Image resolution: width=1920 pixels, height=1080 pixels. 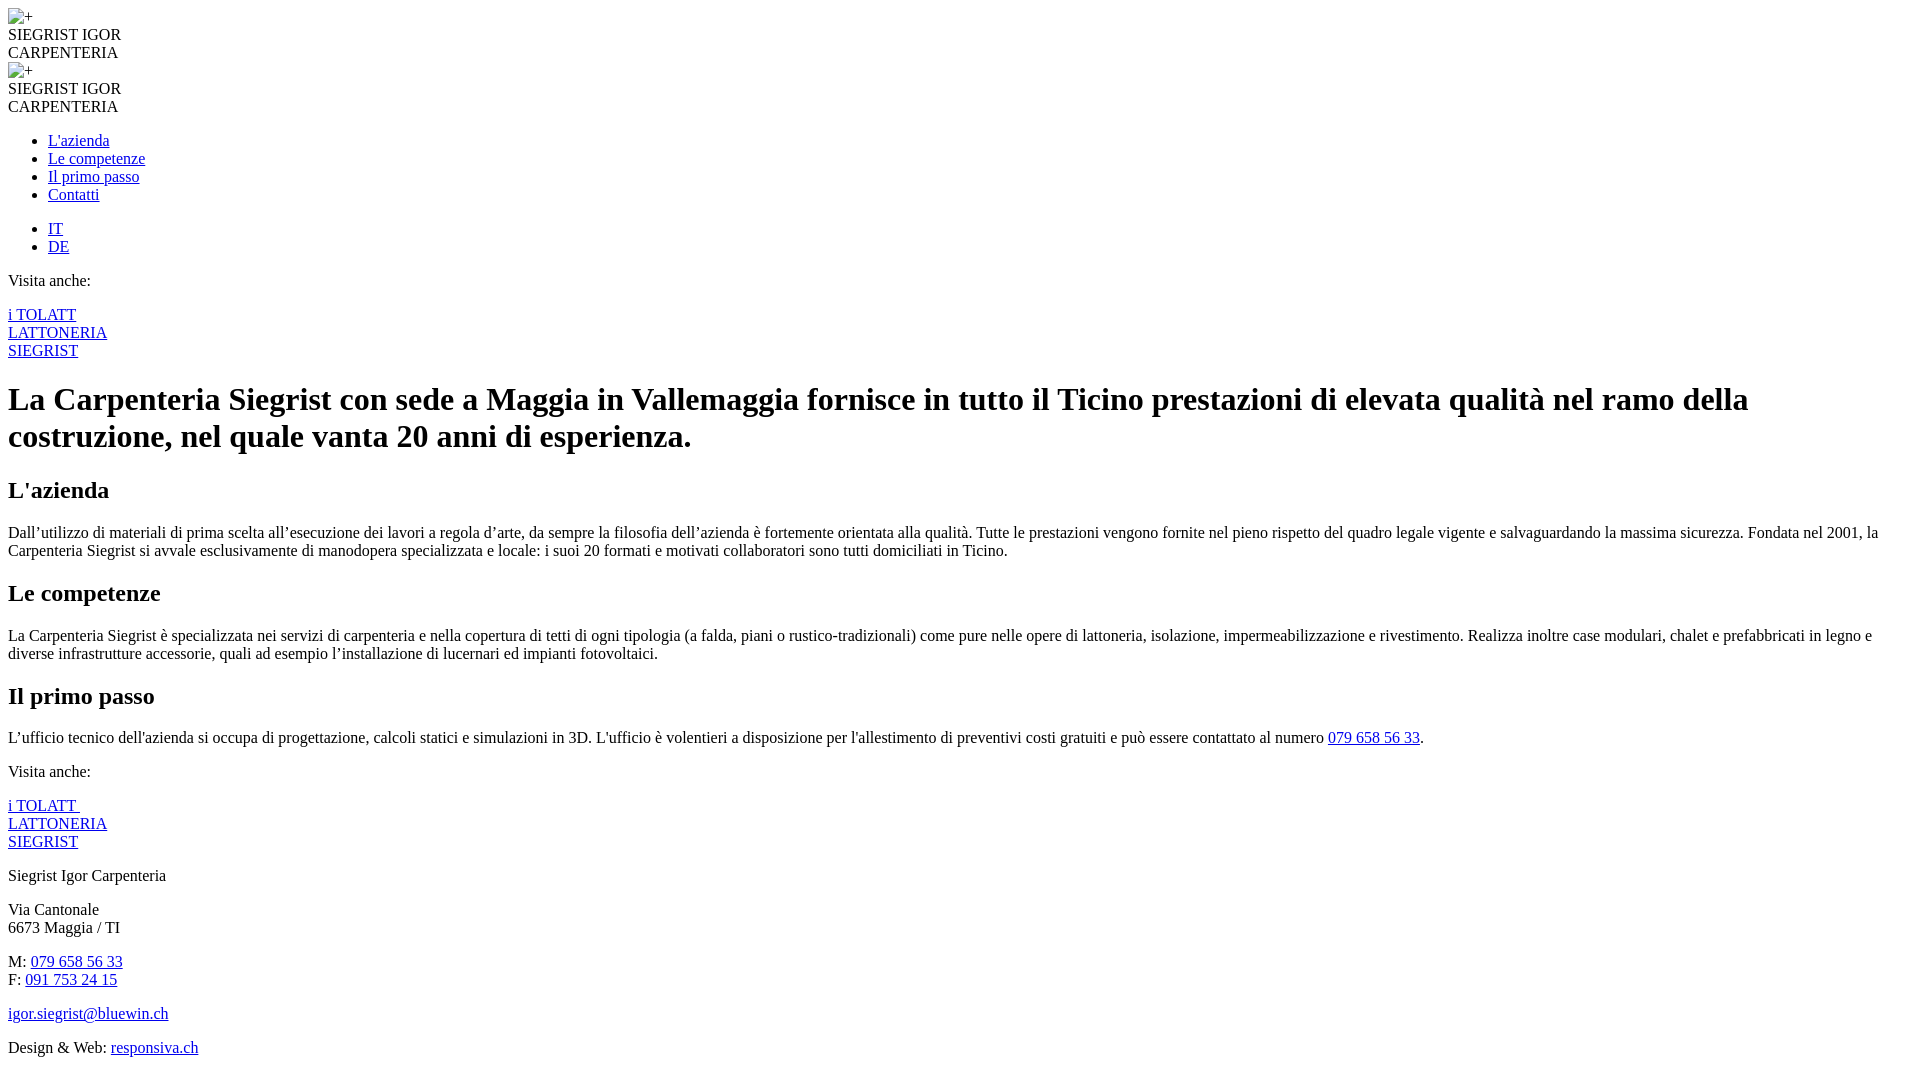 What do you see at coordinates (1374, 738) in the screenshot?
I see `079 658 56 33` at bounding box center [1374, 738].